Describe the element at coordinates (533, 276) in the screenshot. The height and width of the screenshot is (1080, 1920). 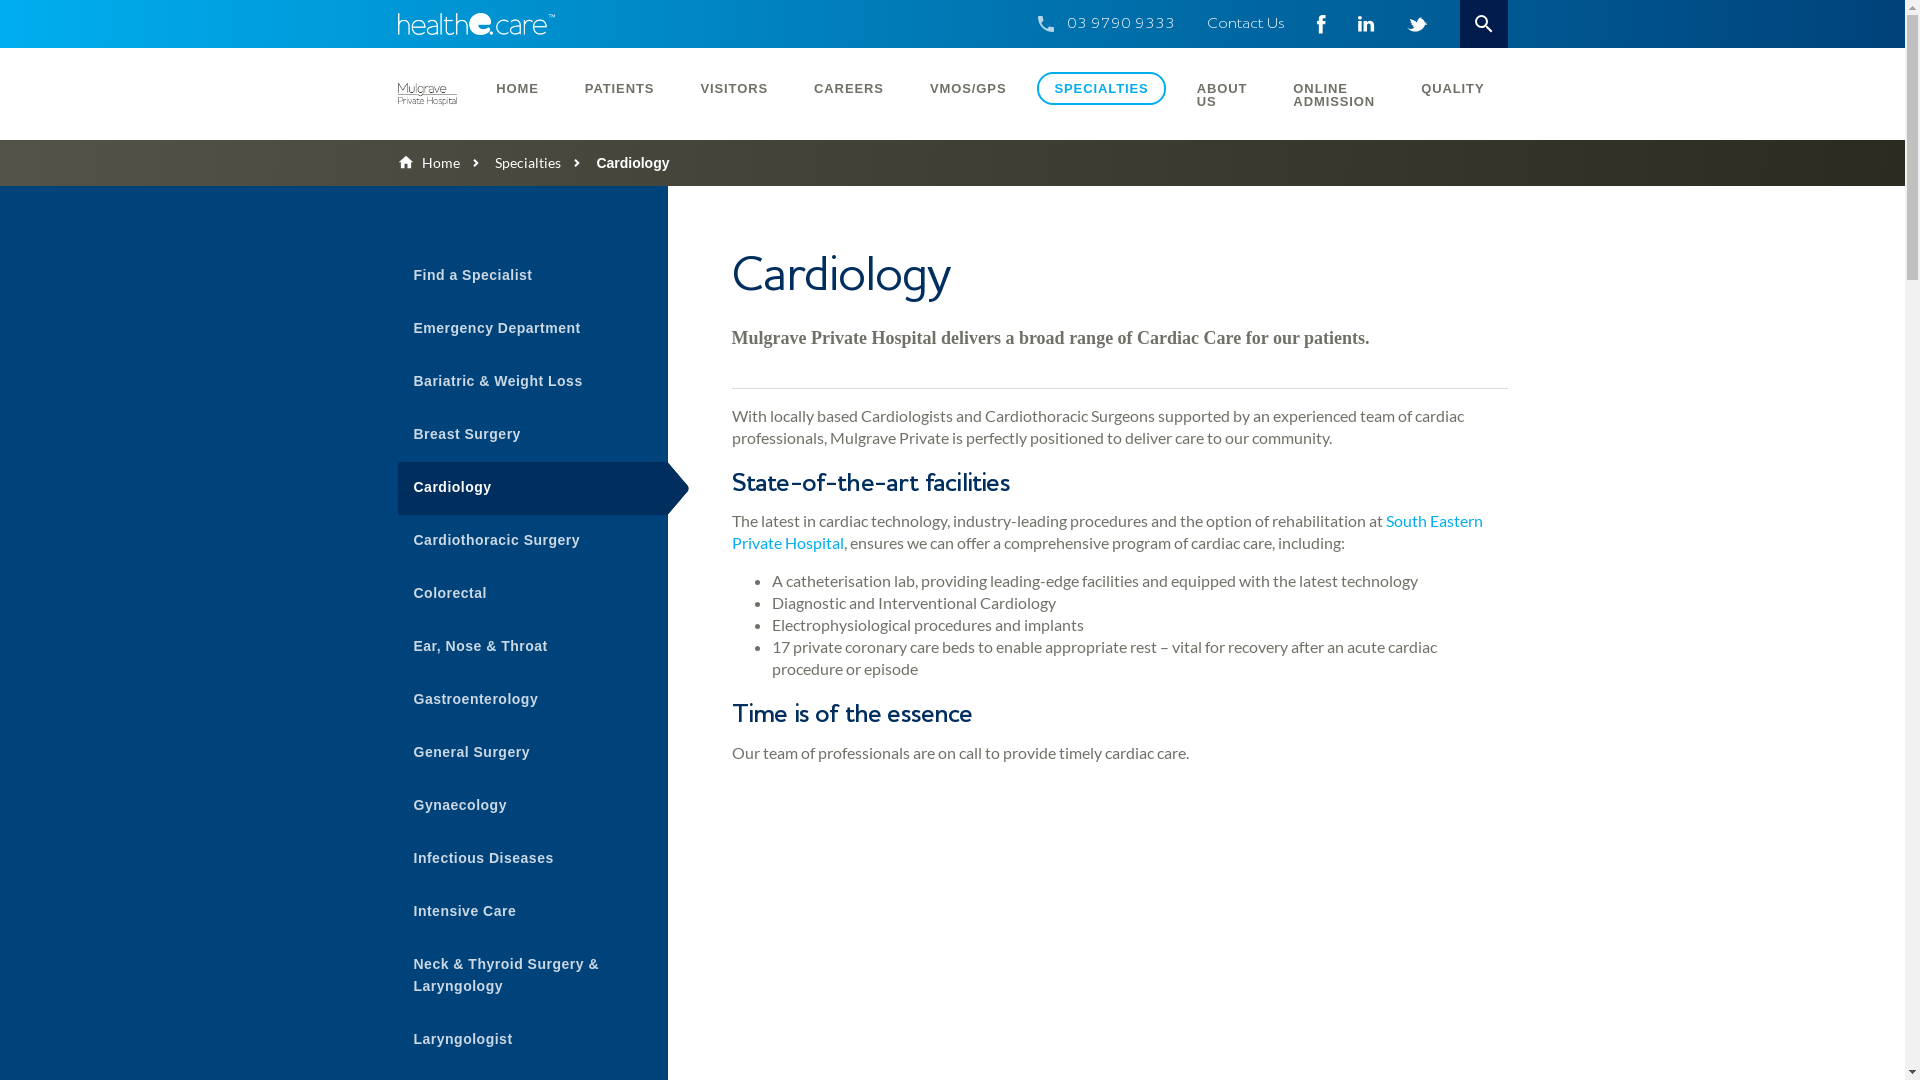
I see `Find a Specialist` at that location.